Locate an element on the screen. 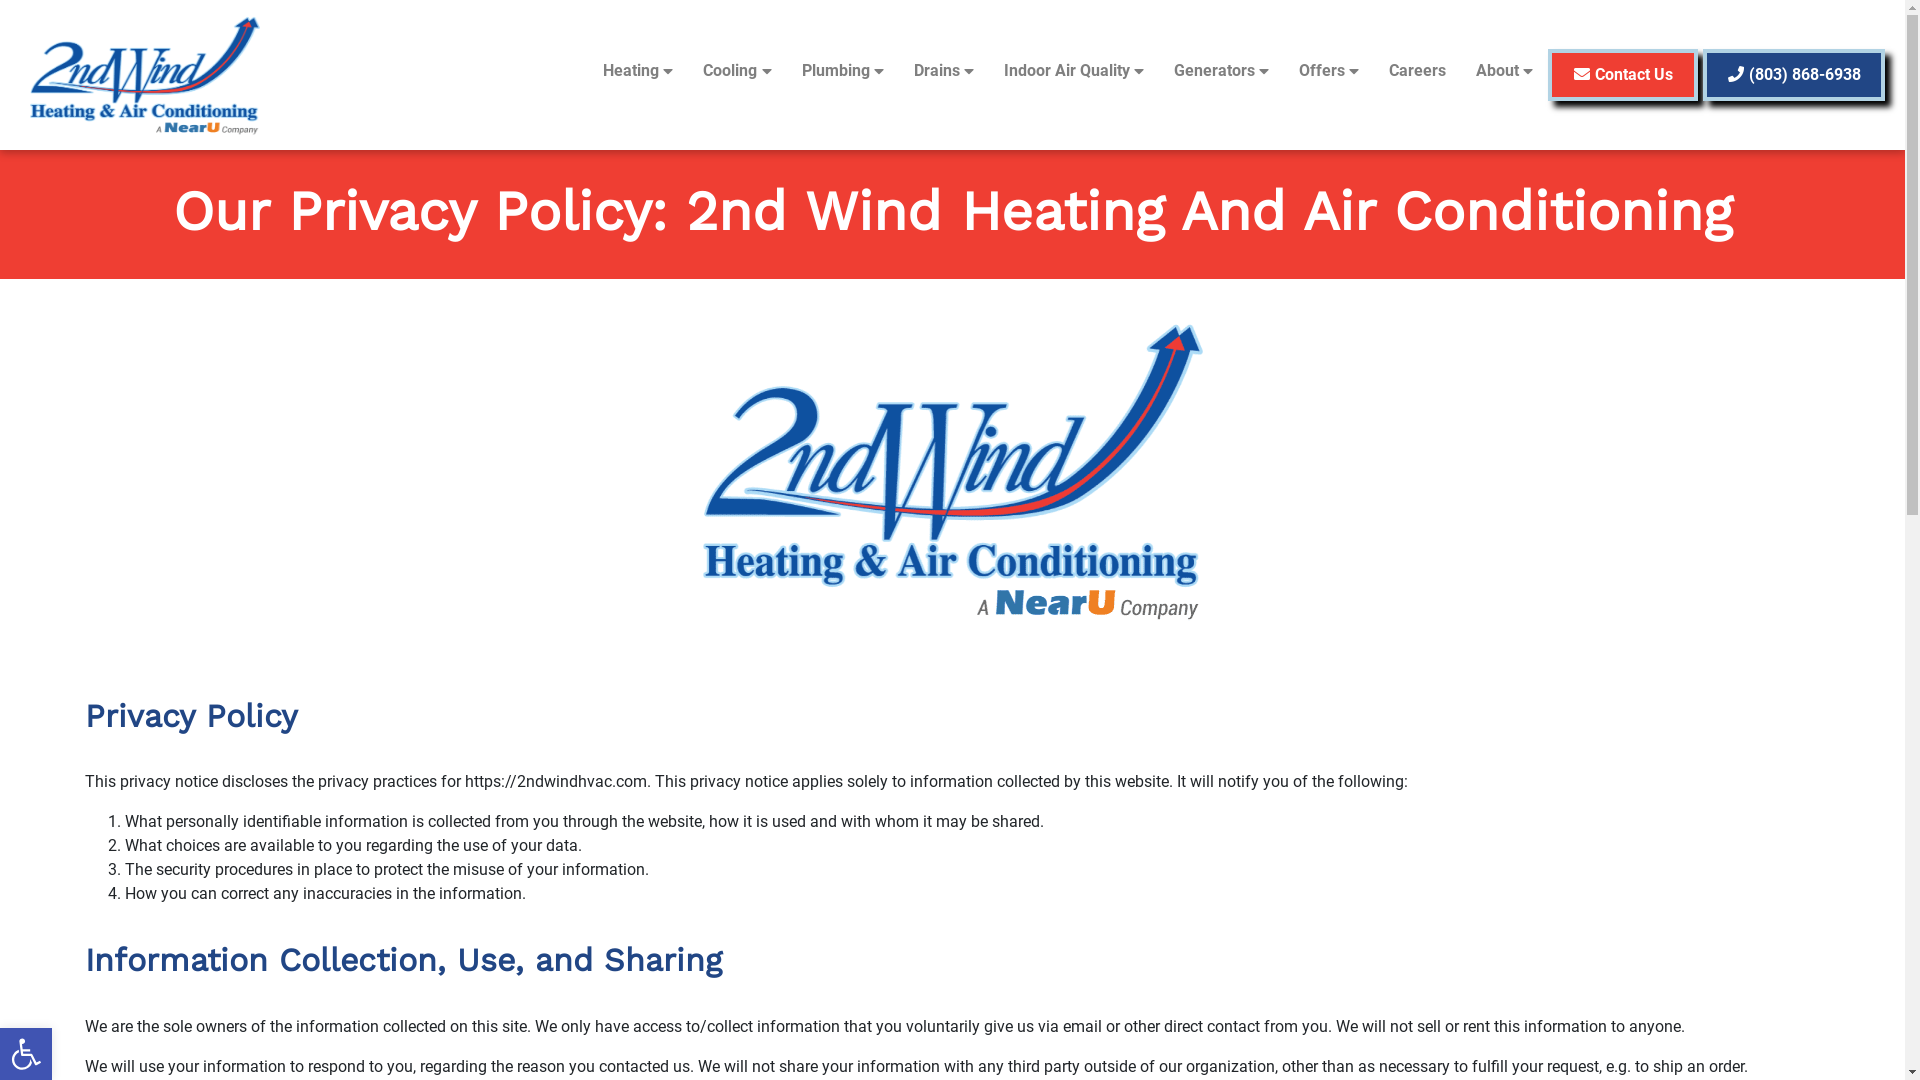 This screenshot has height=1080, width=1920. cropped-logo-1-1.png is located at coordinates (952, 470).